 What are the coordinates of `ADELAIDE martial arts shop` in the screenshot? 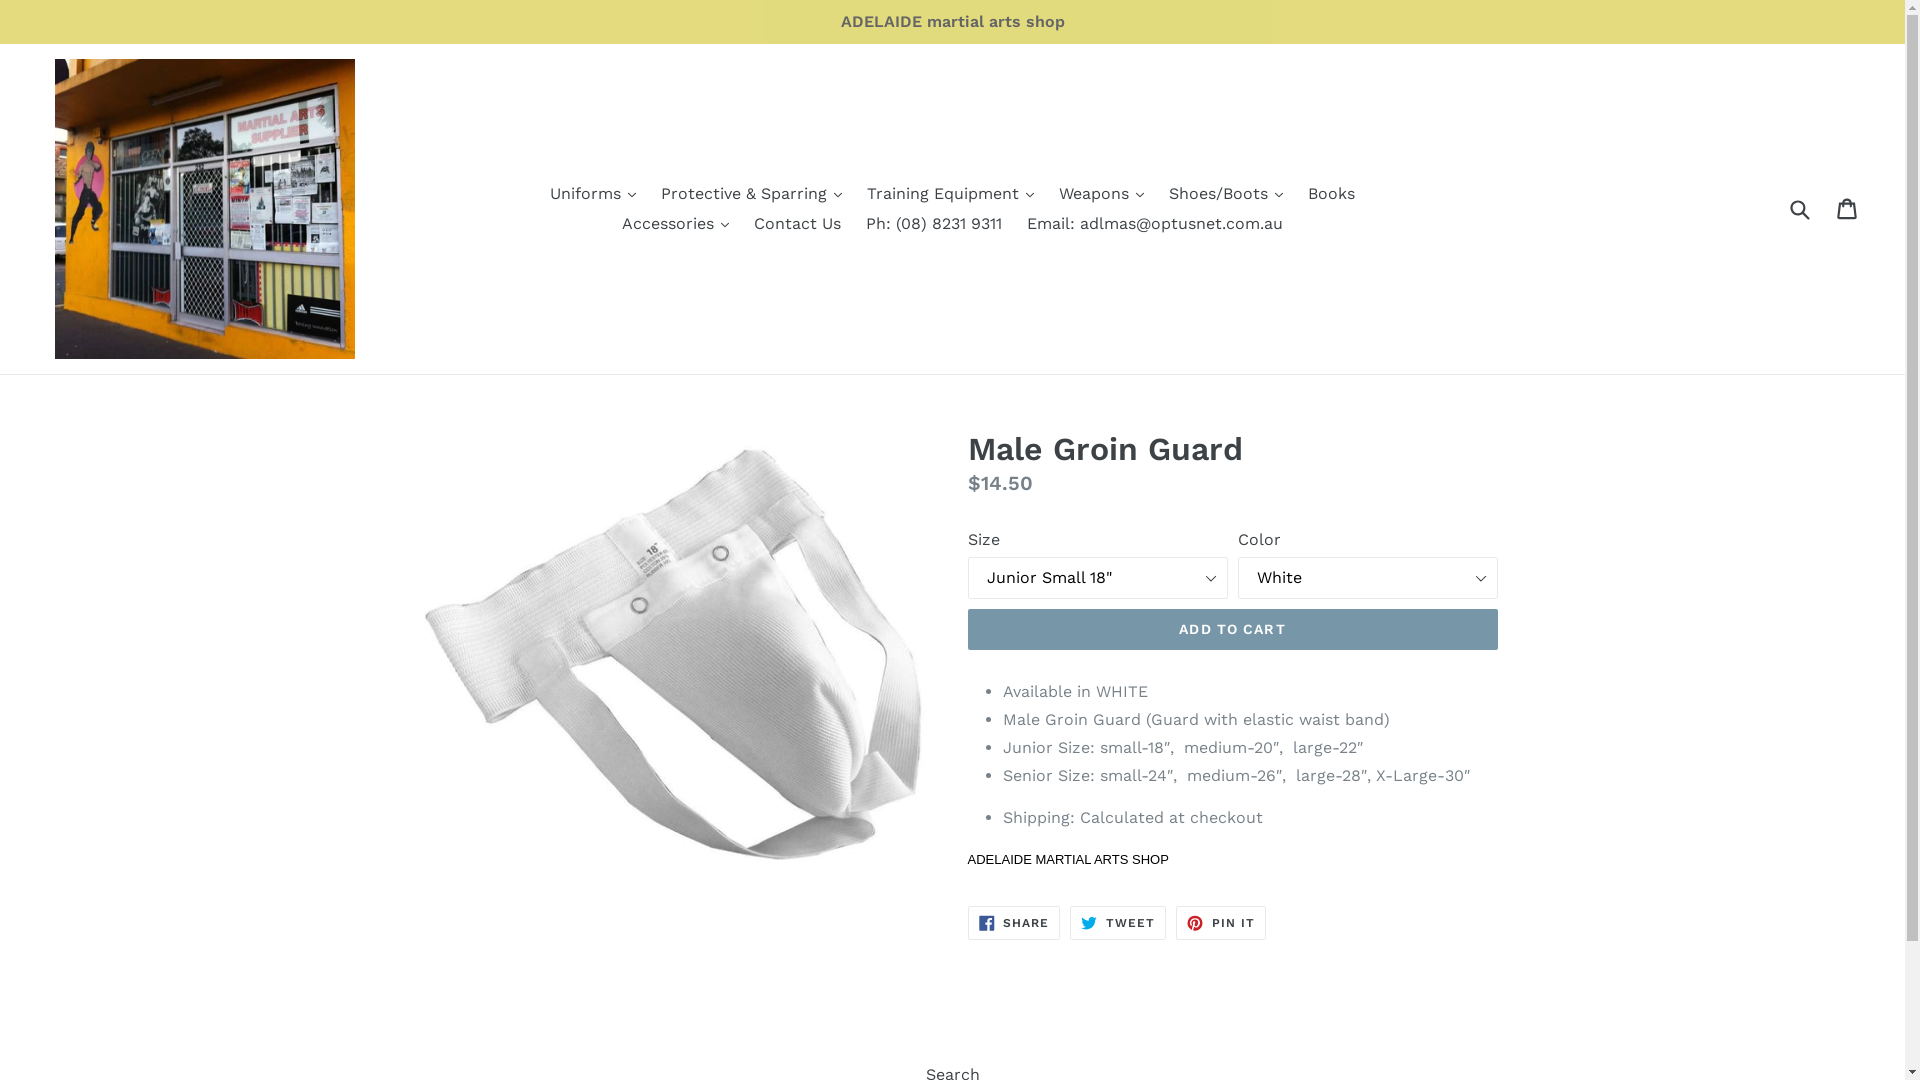 It's located at (952, 22).